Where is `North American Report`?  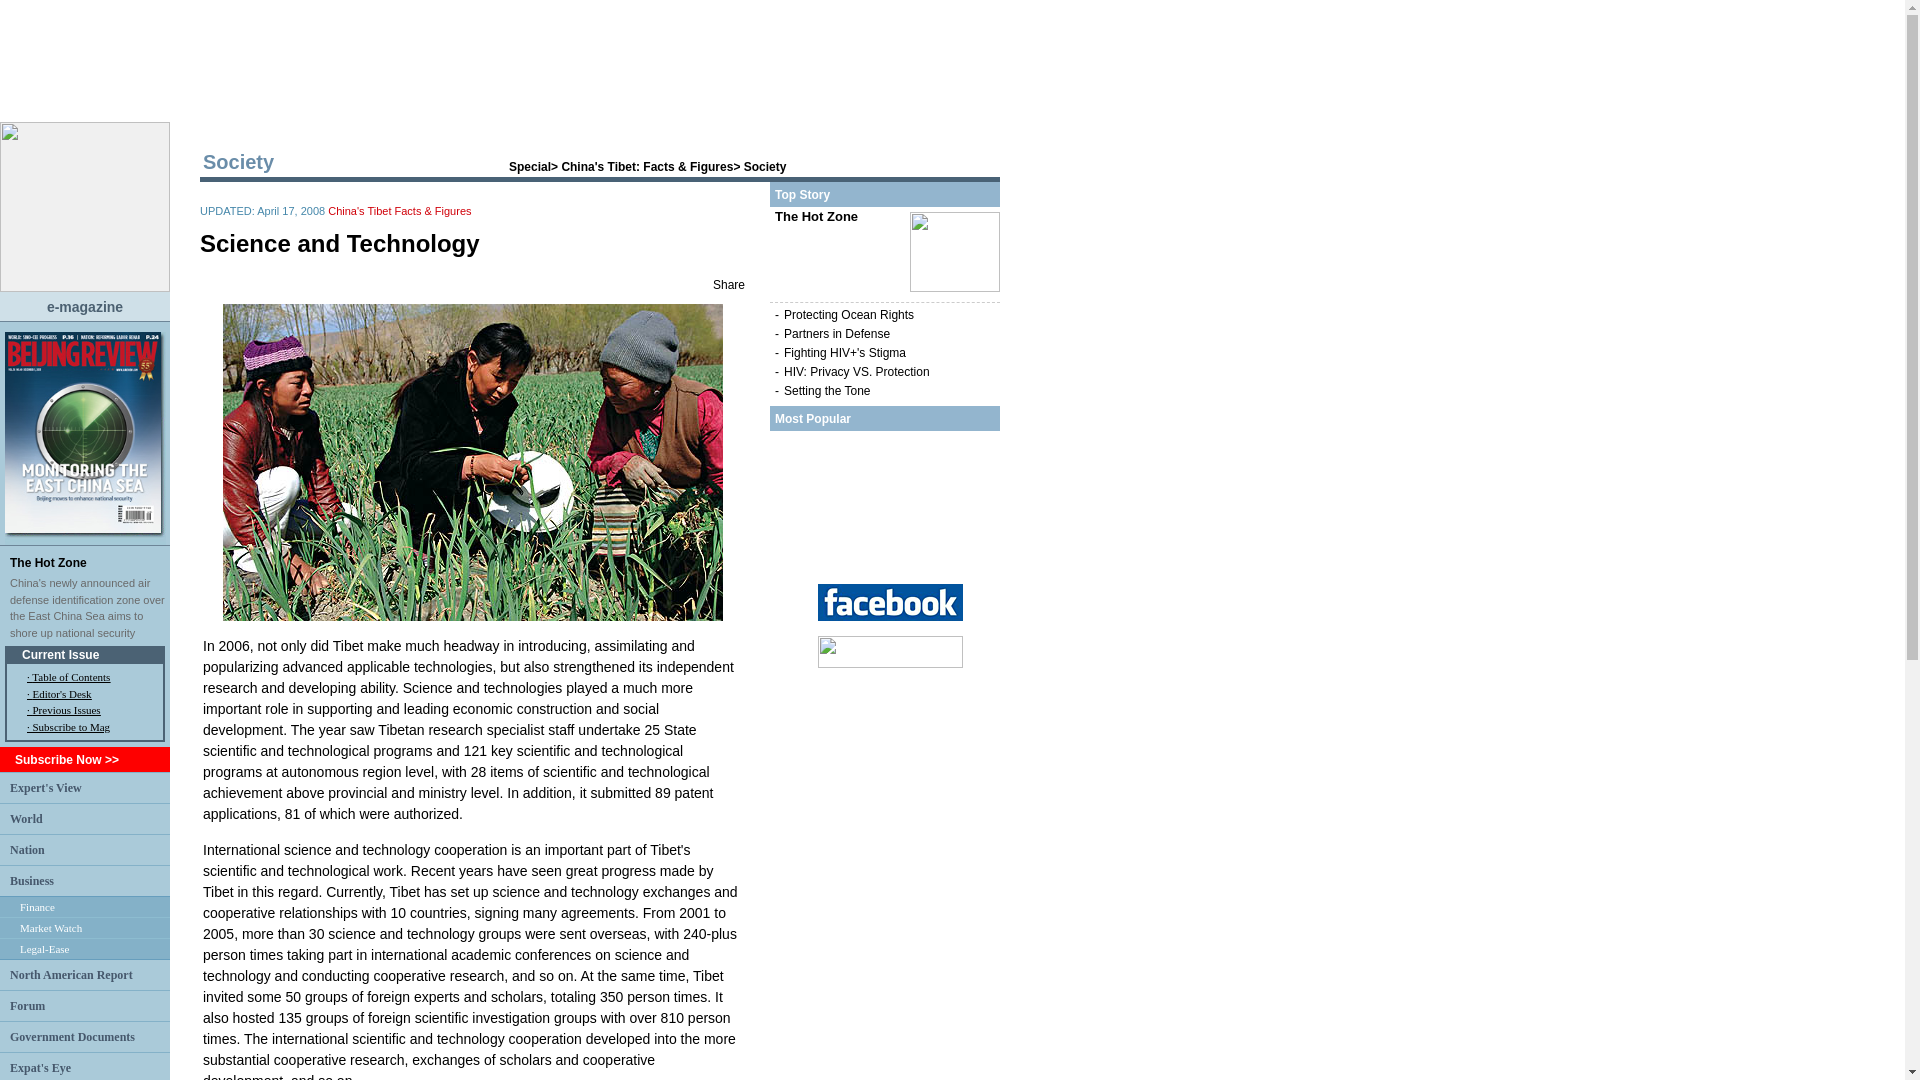
North American Report is located at coordinates (70, 974).